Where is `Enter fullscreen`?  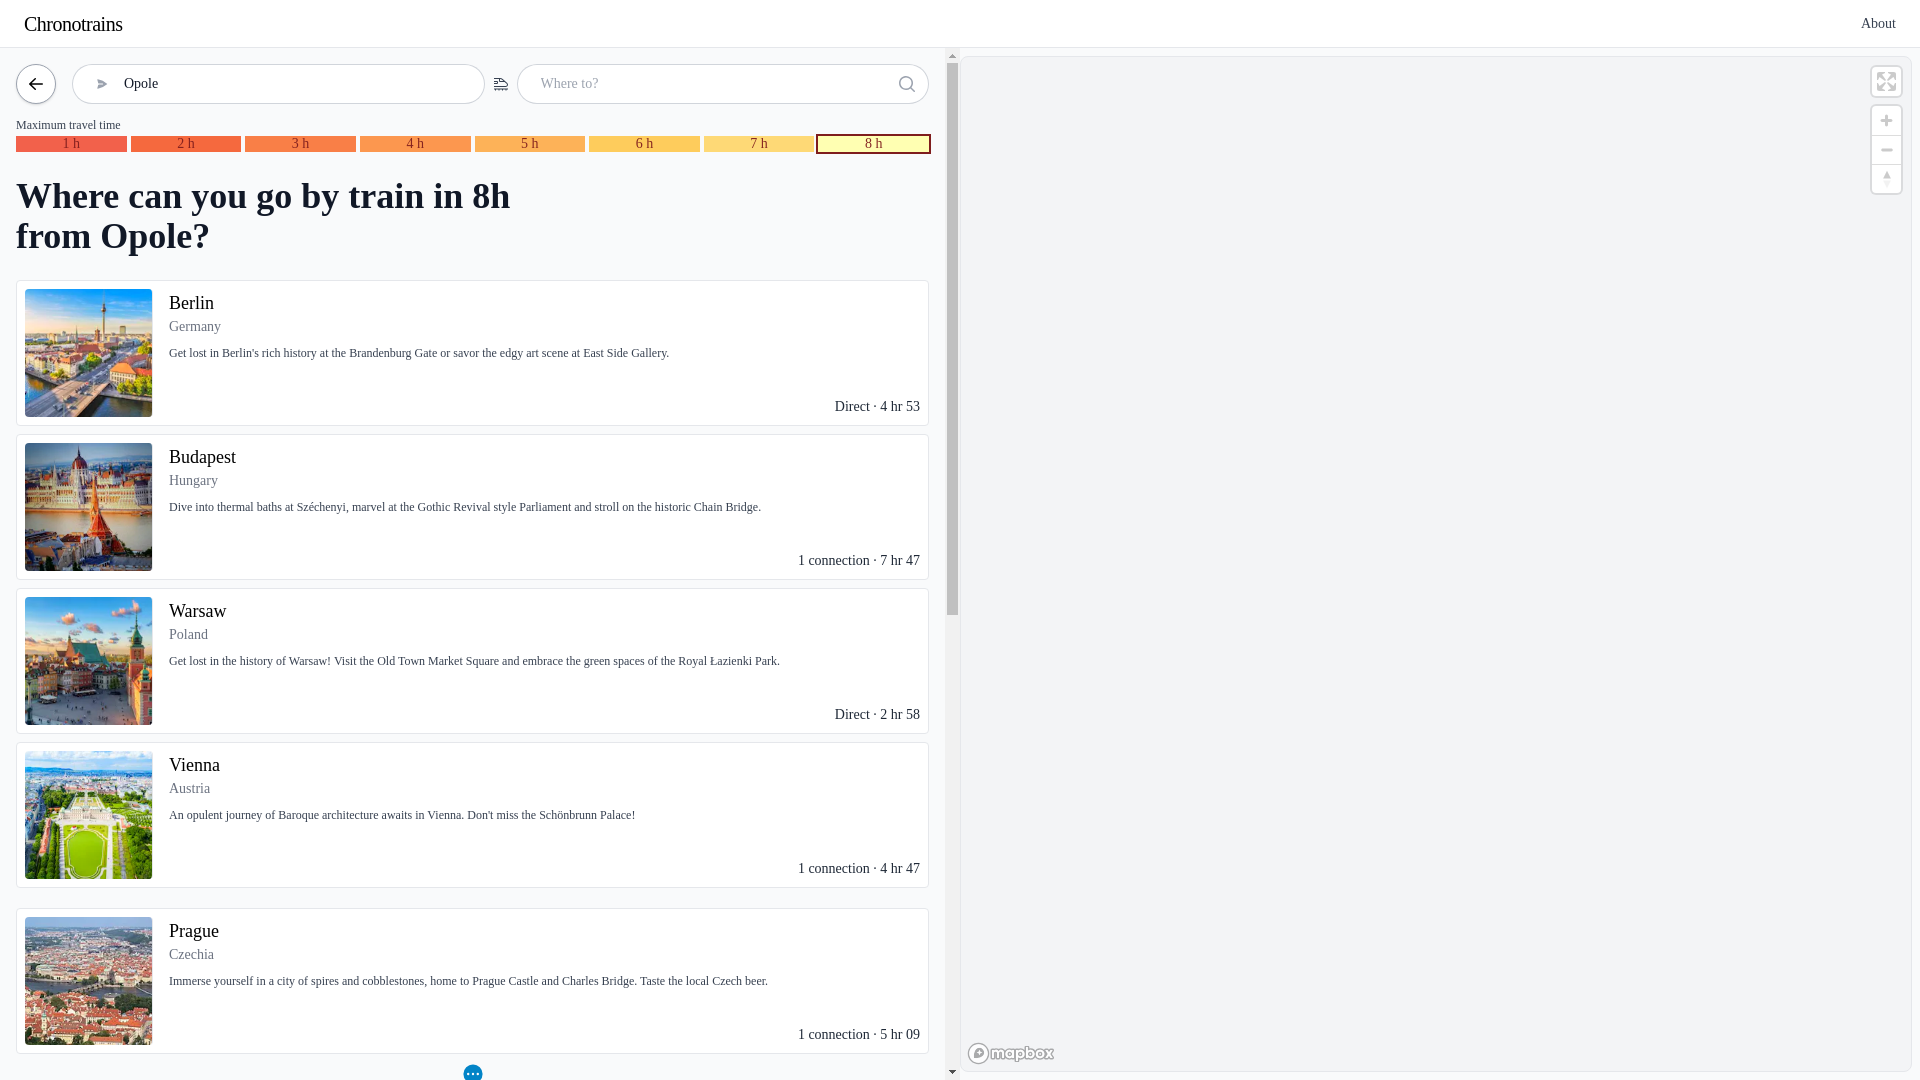
Enter fullscreen is located at coordinates (1886, 81).